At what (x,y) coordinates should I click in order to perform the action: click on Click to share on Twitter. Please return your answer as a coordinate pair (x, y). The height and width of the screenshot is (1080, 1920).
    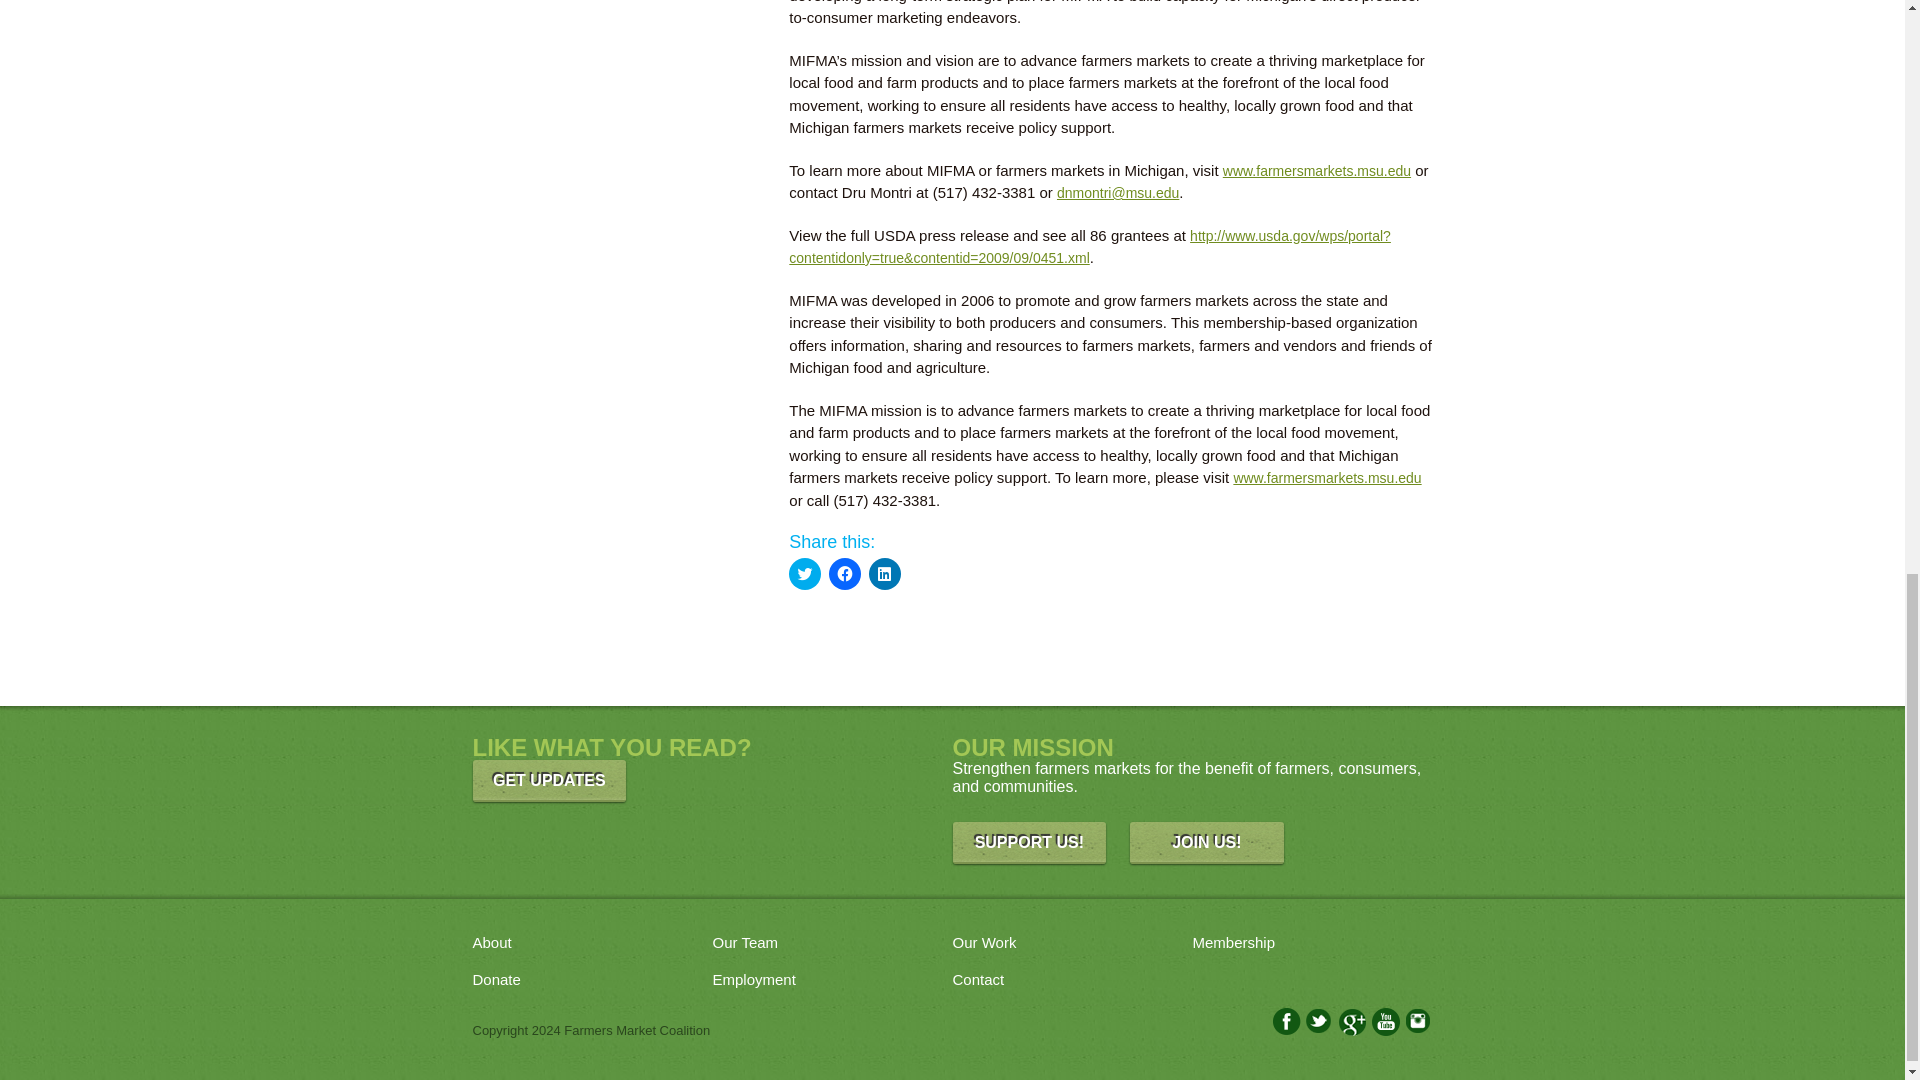
    Looking at the image, I should click on (805, 574).